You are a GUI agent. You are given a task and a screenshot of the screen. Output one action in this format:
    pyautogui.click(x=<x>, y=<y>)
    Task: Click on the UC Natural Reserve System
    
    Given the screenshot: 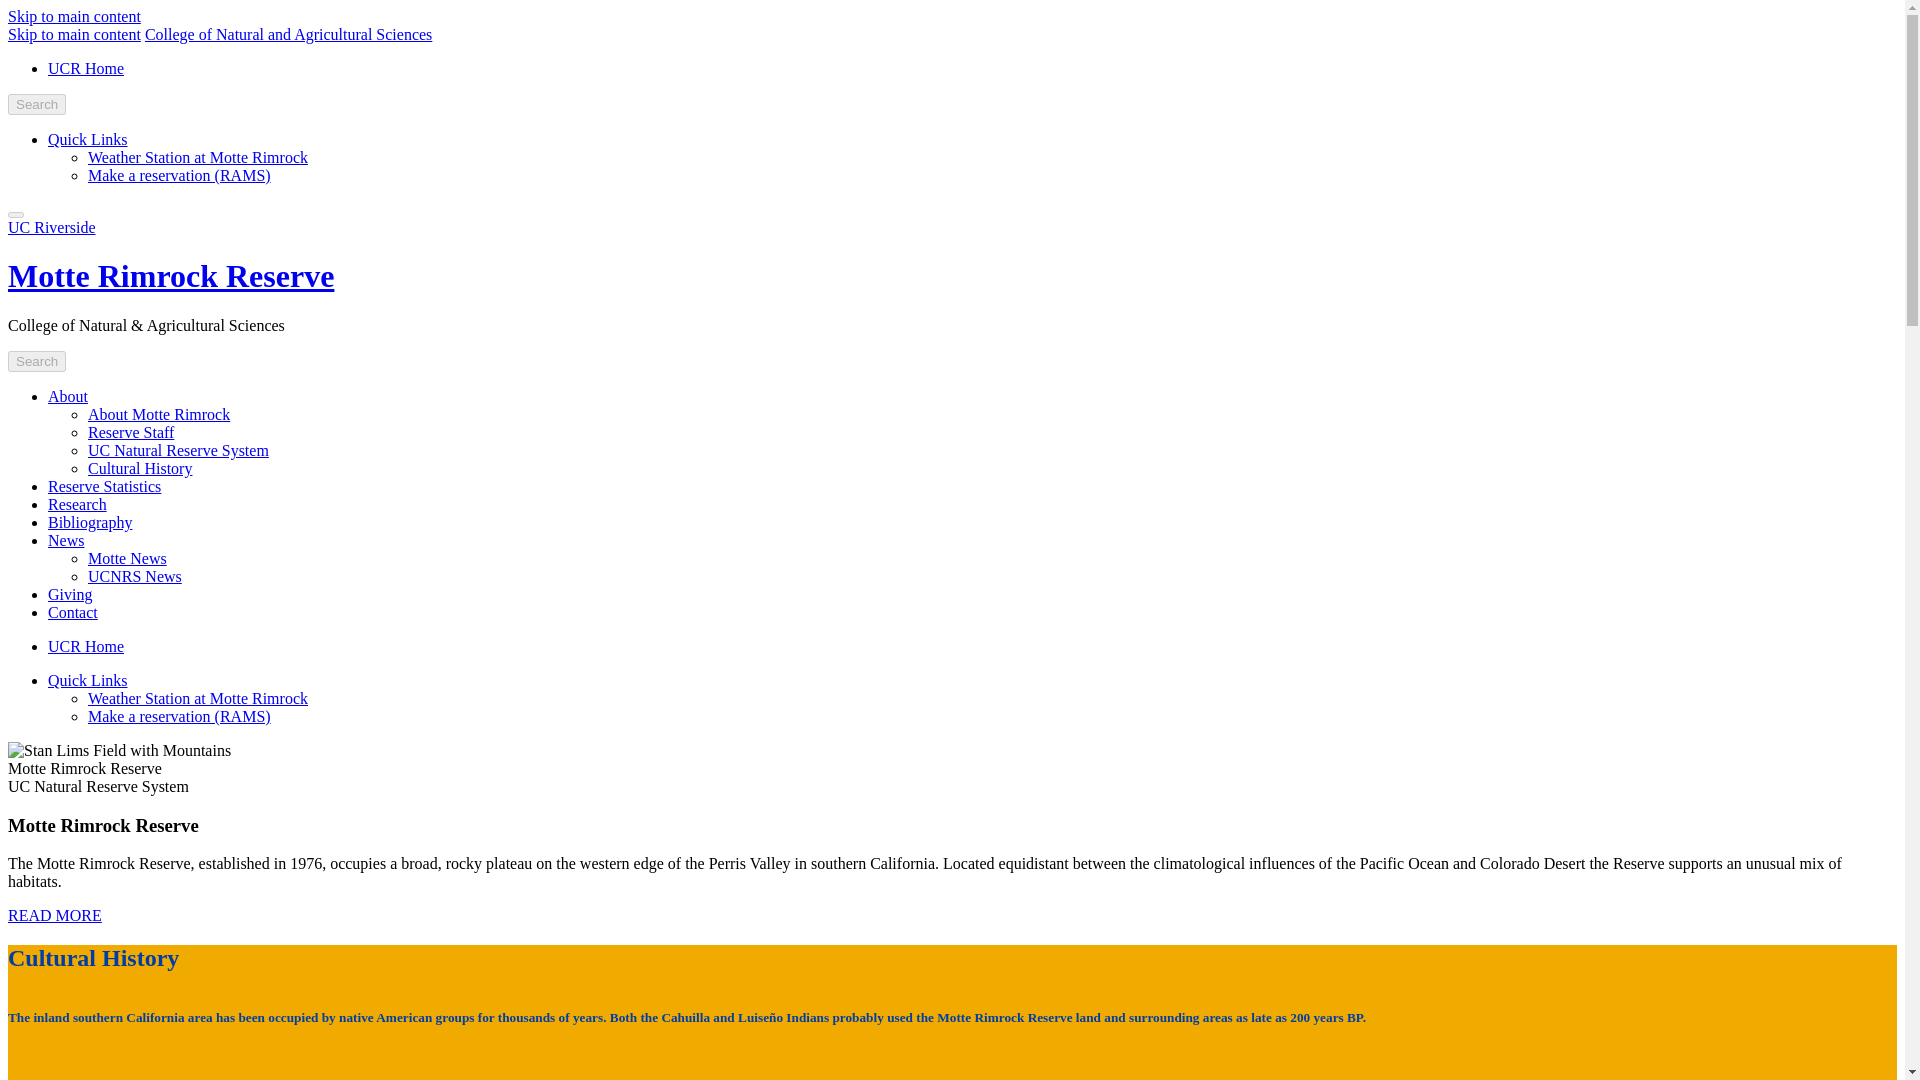 What is the action you would take?
    pyautogui.click(x=178, y=450)
    